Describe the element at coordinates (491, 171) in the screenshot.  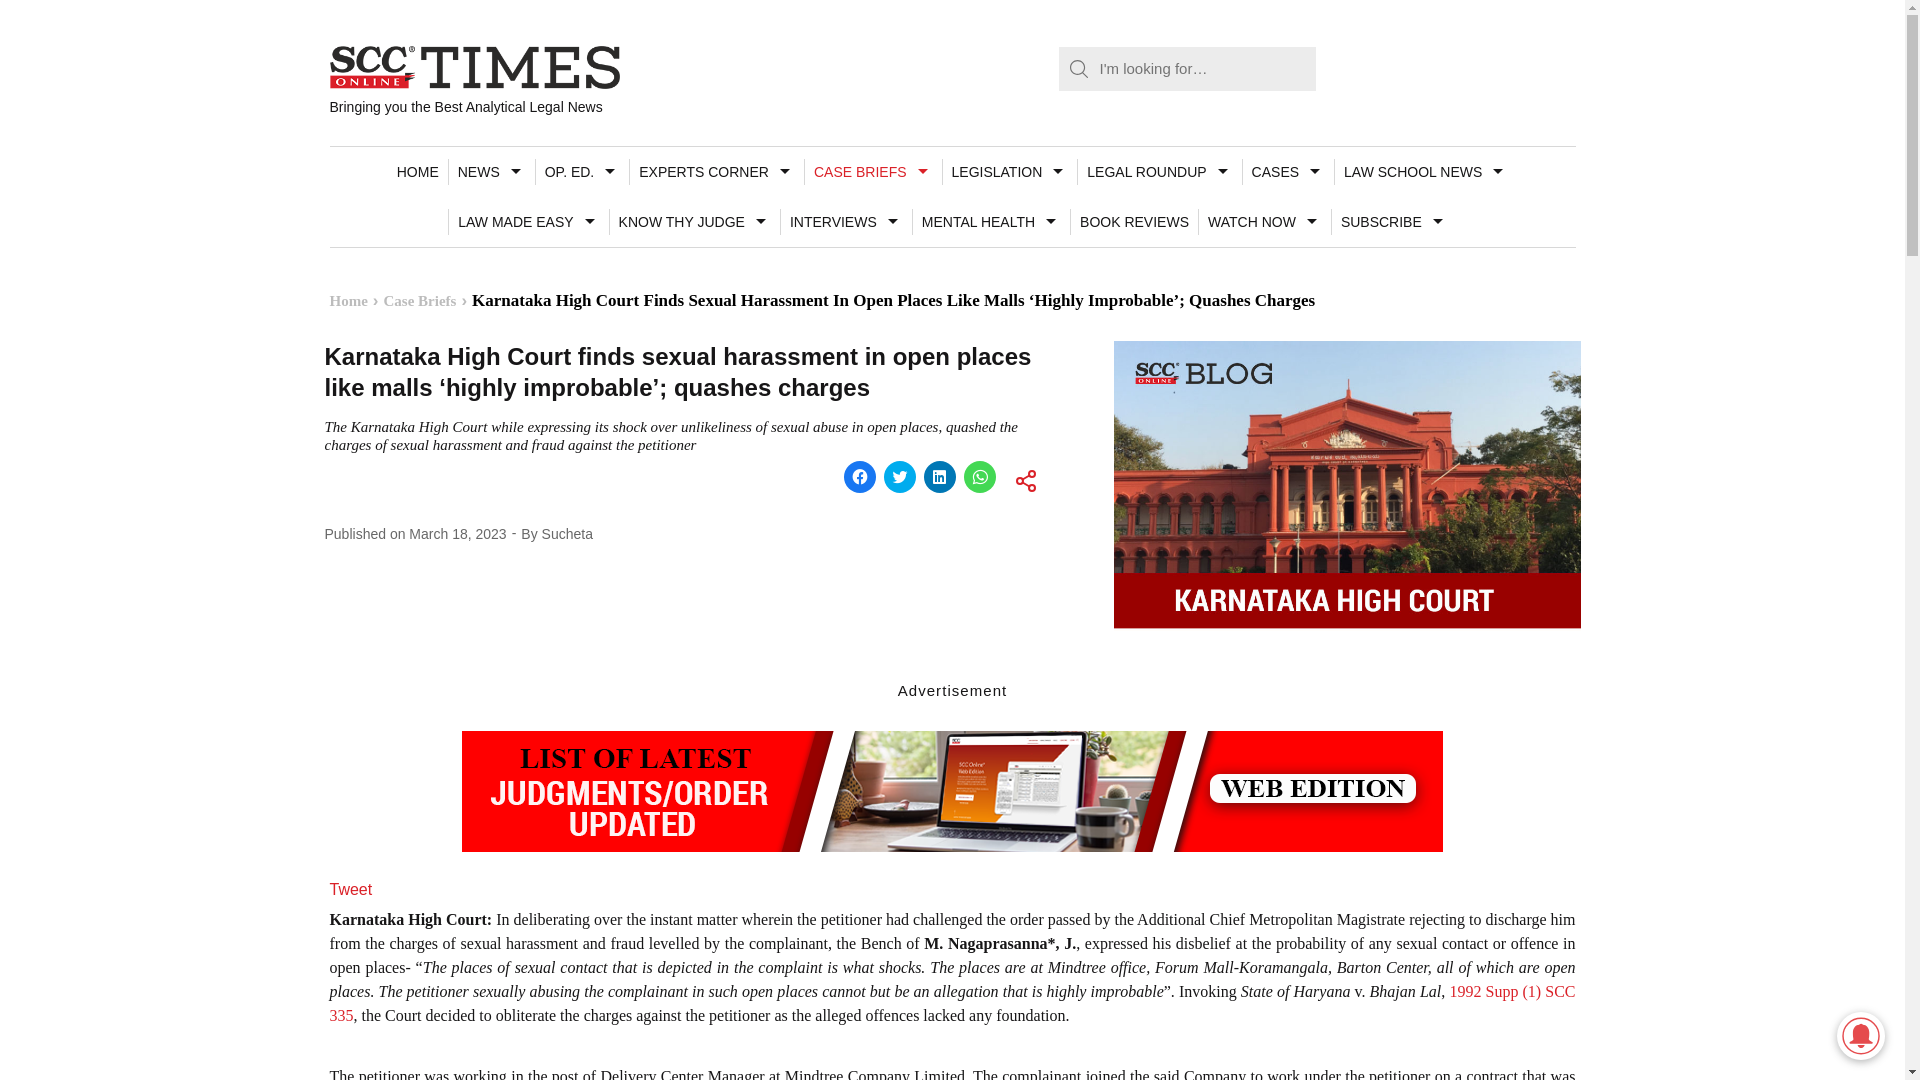
I see `NEWS` at that location.